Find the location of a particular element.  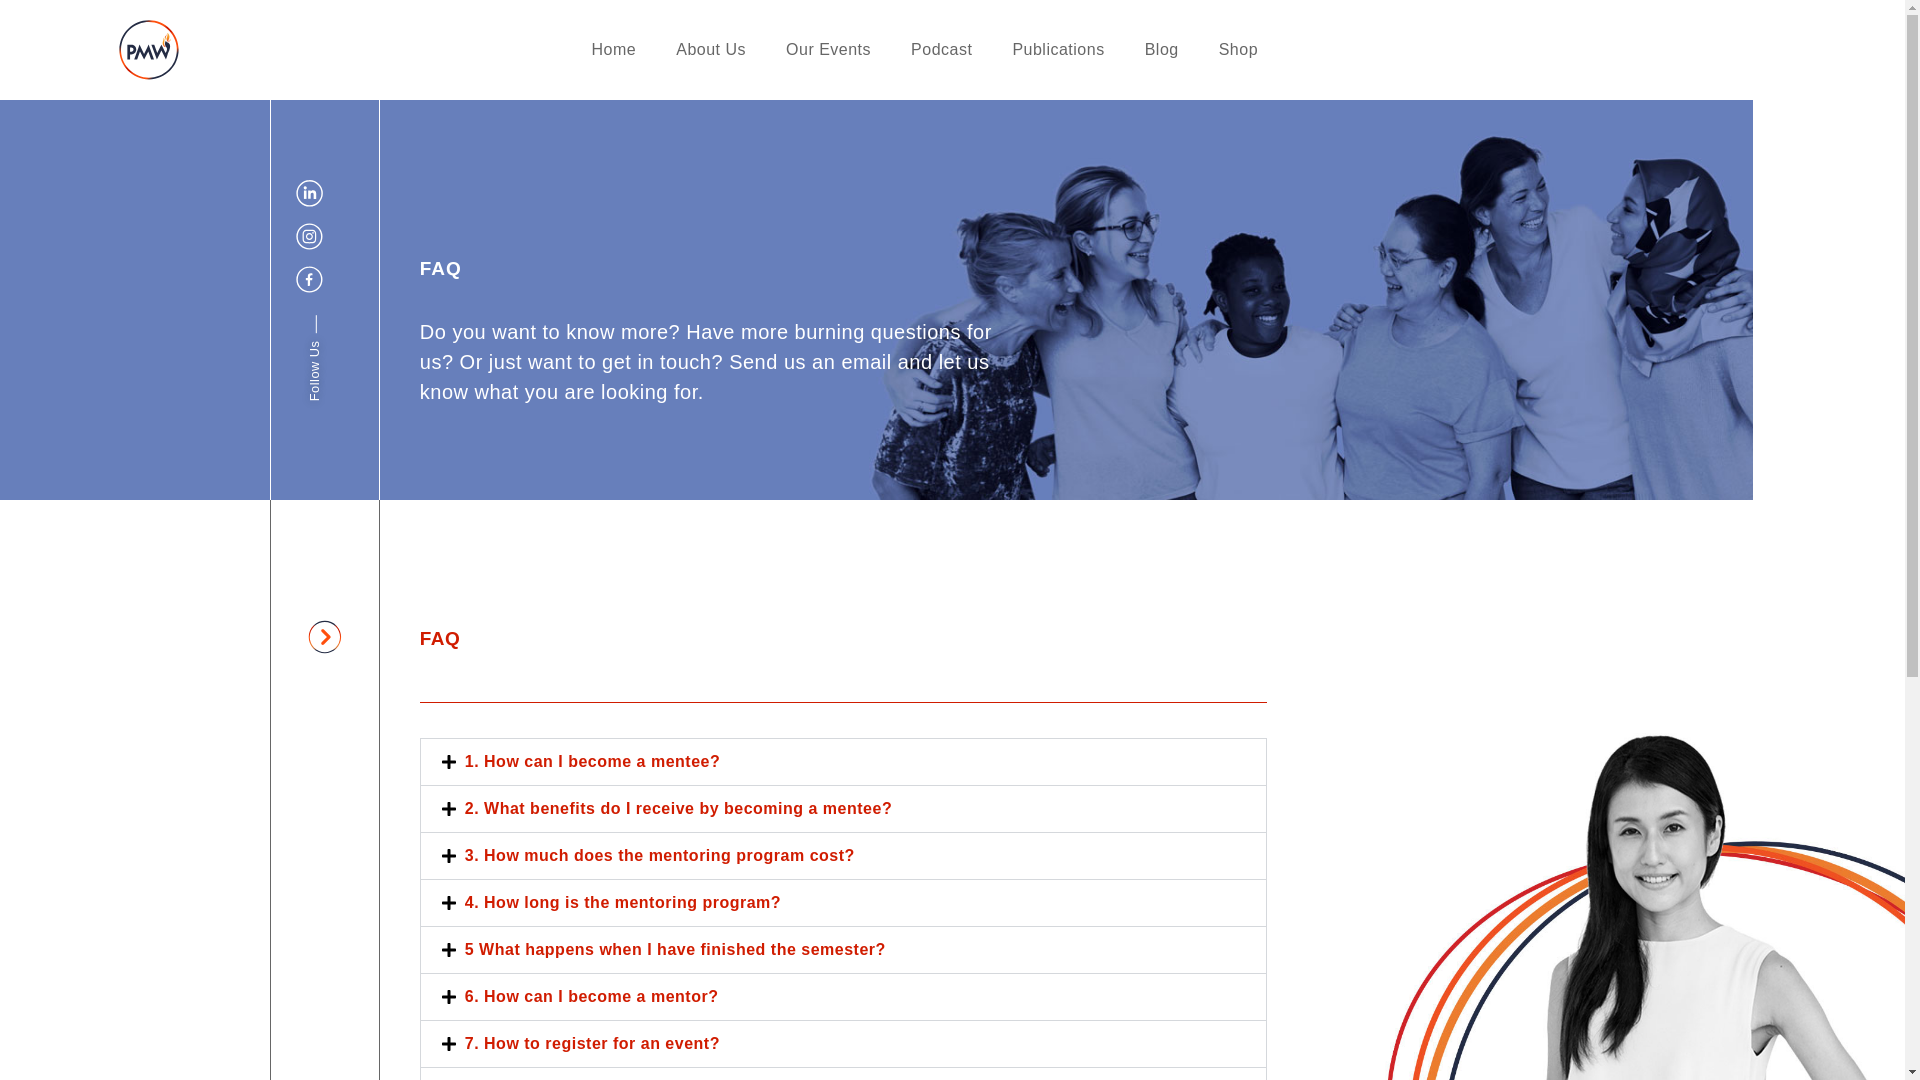

arrow-pmw is located at coordinates (324, 636).